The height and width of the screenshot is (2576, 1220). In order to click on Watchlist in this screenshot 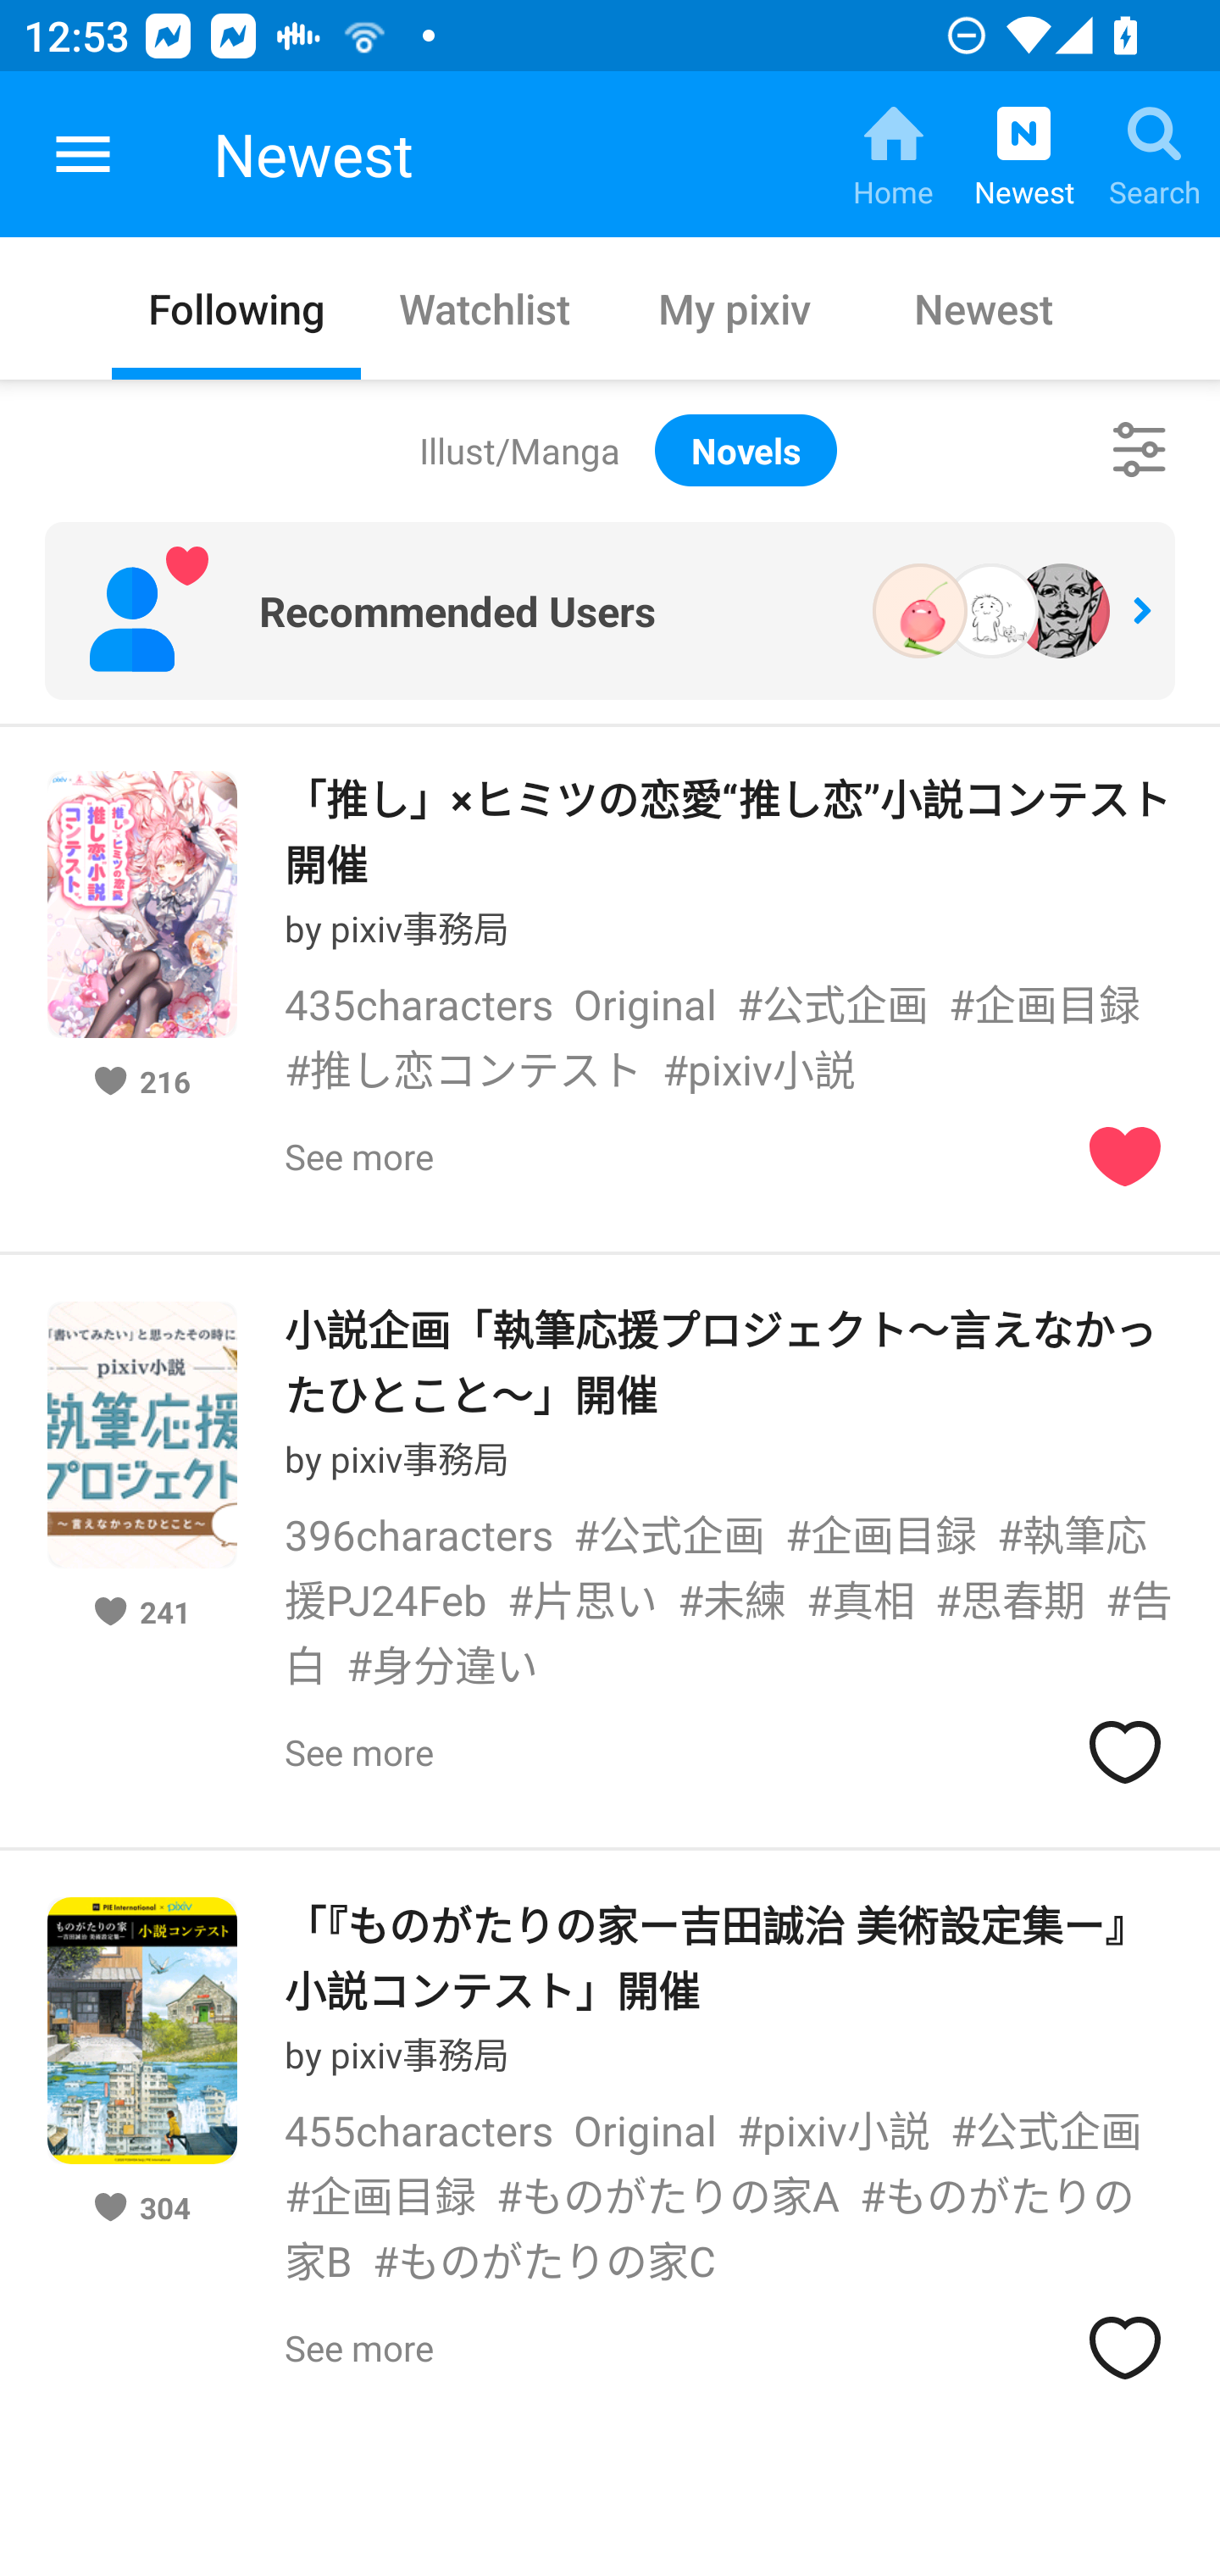, I will do `click(485, 307)`.